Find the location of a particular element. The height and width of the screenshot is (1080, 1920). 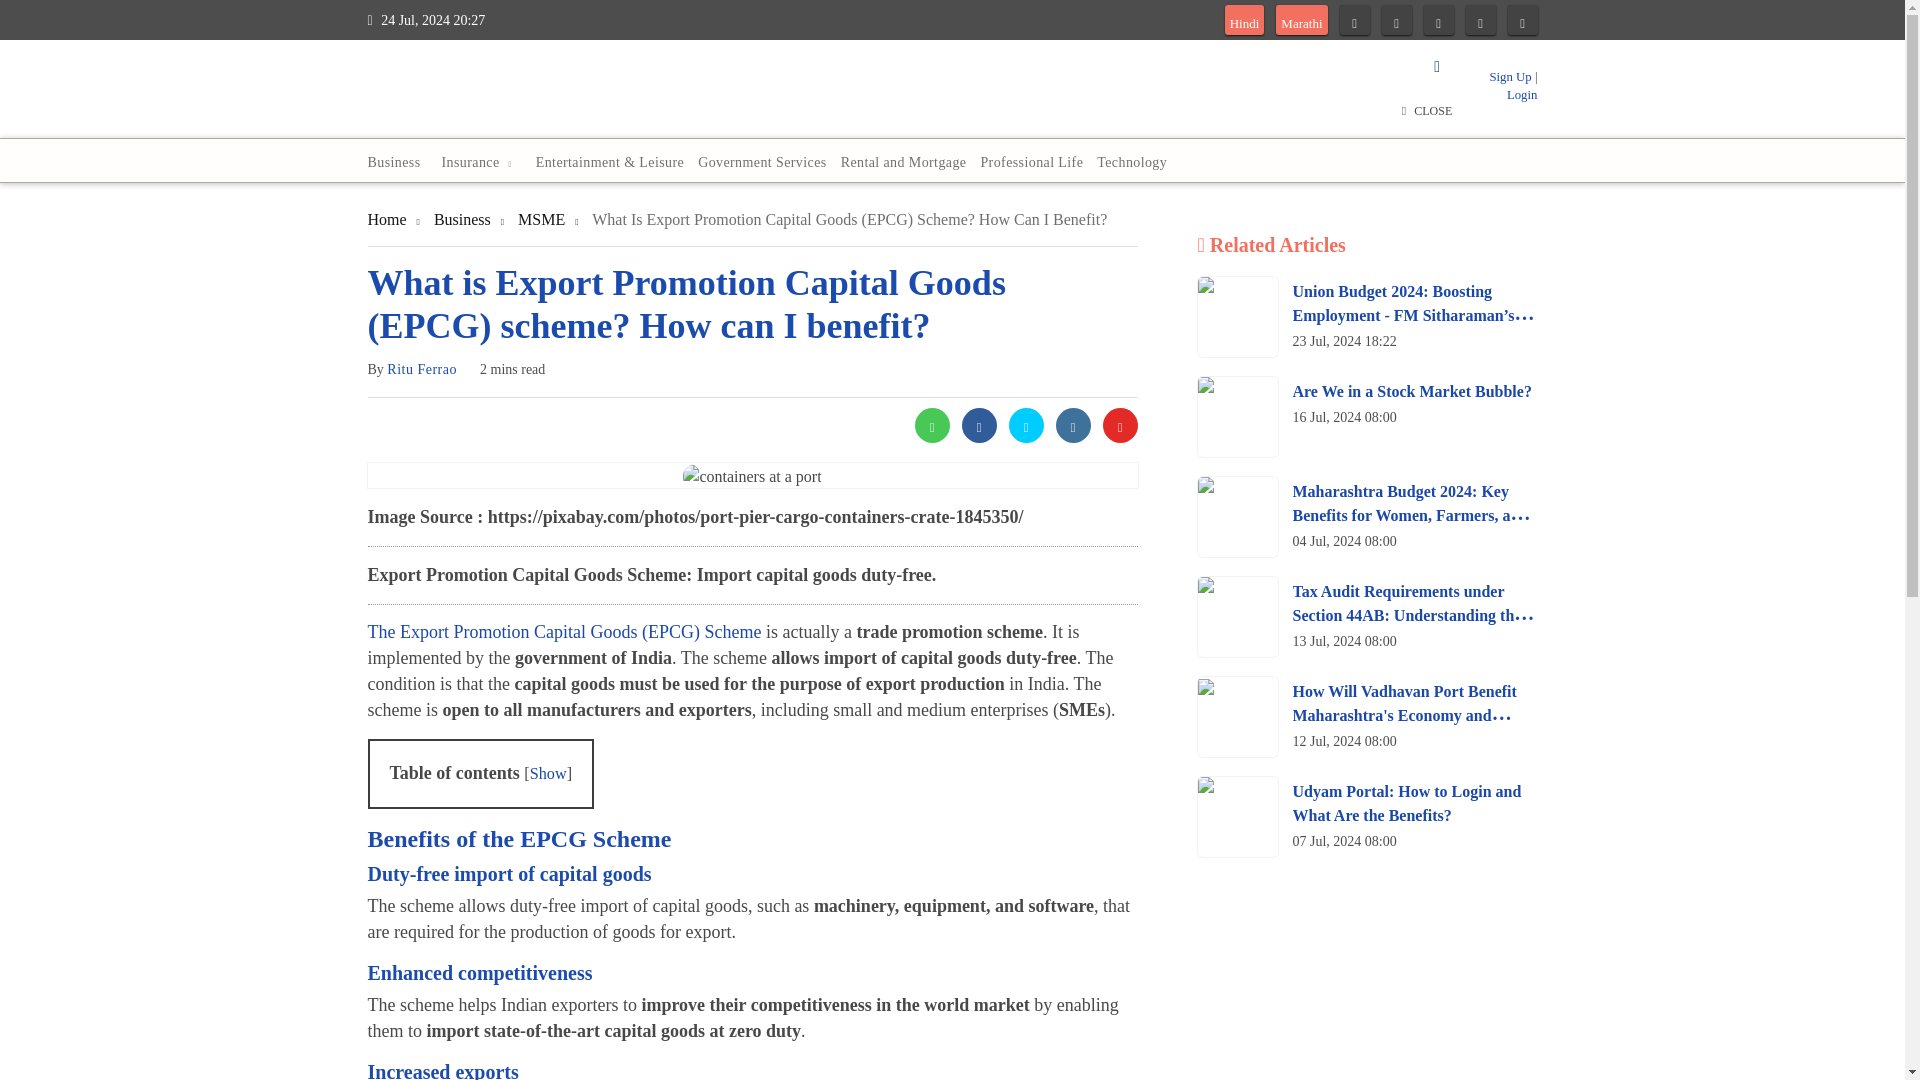

Marathi is located at coordinates (1301, 24).